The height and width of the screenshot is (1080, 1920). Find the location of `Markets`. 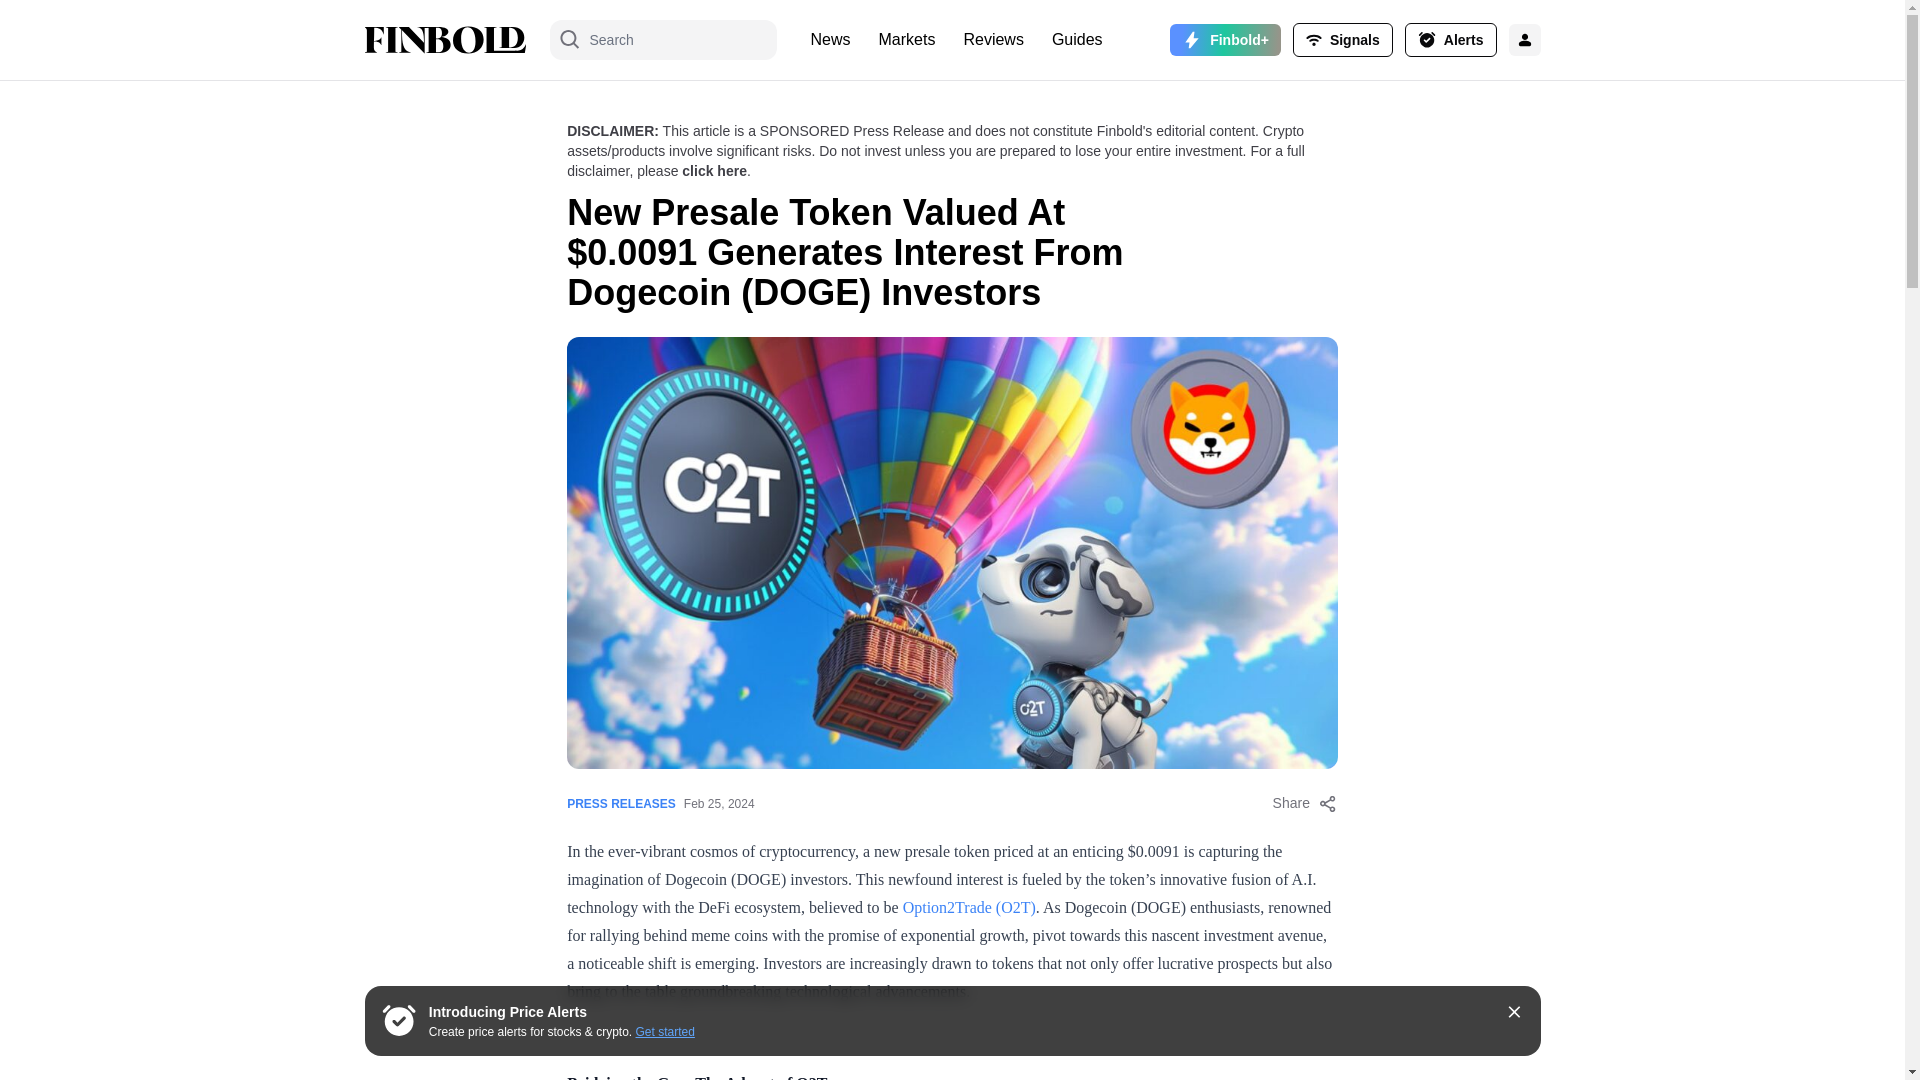

Markets is located at coordinates (908, 40).